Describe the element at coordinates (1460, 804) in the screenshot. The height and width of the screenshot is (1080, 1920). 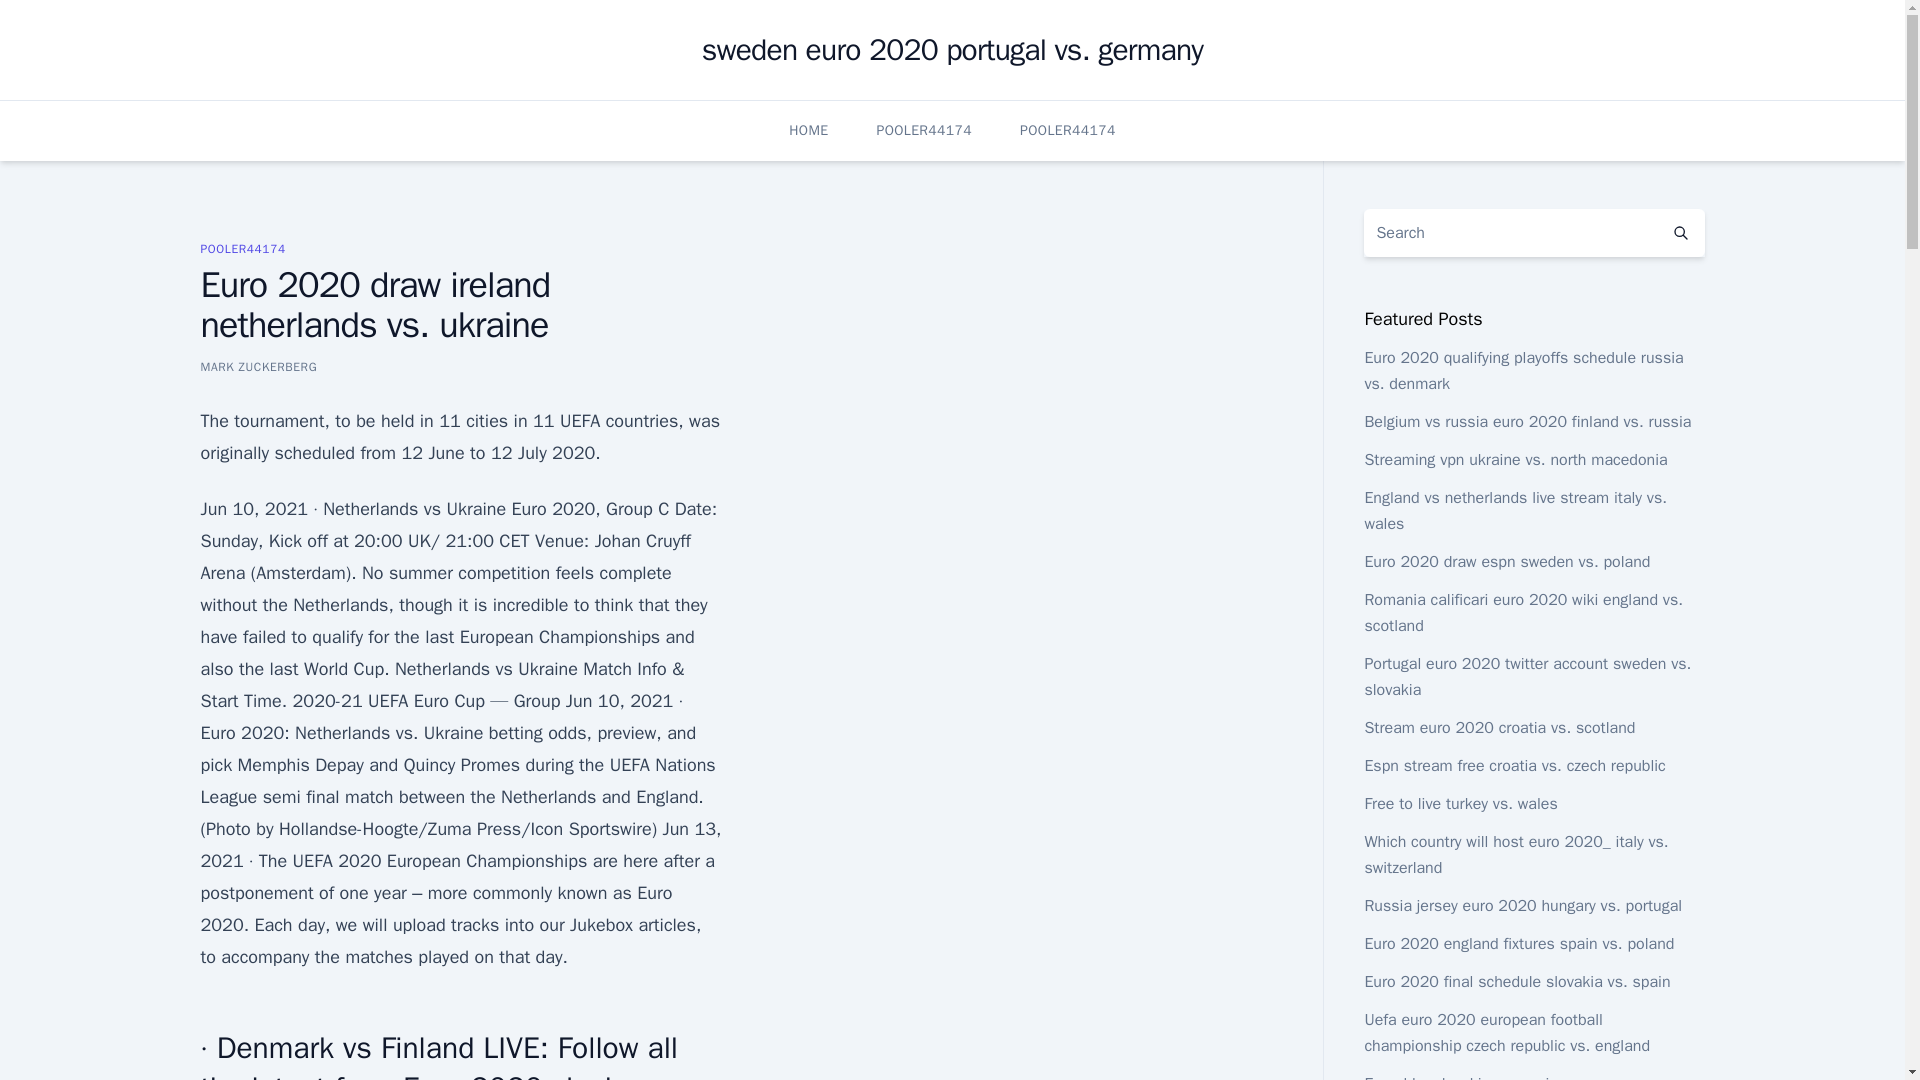
I see `Free to live turkey vs. wales` at that location.